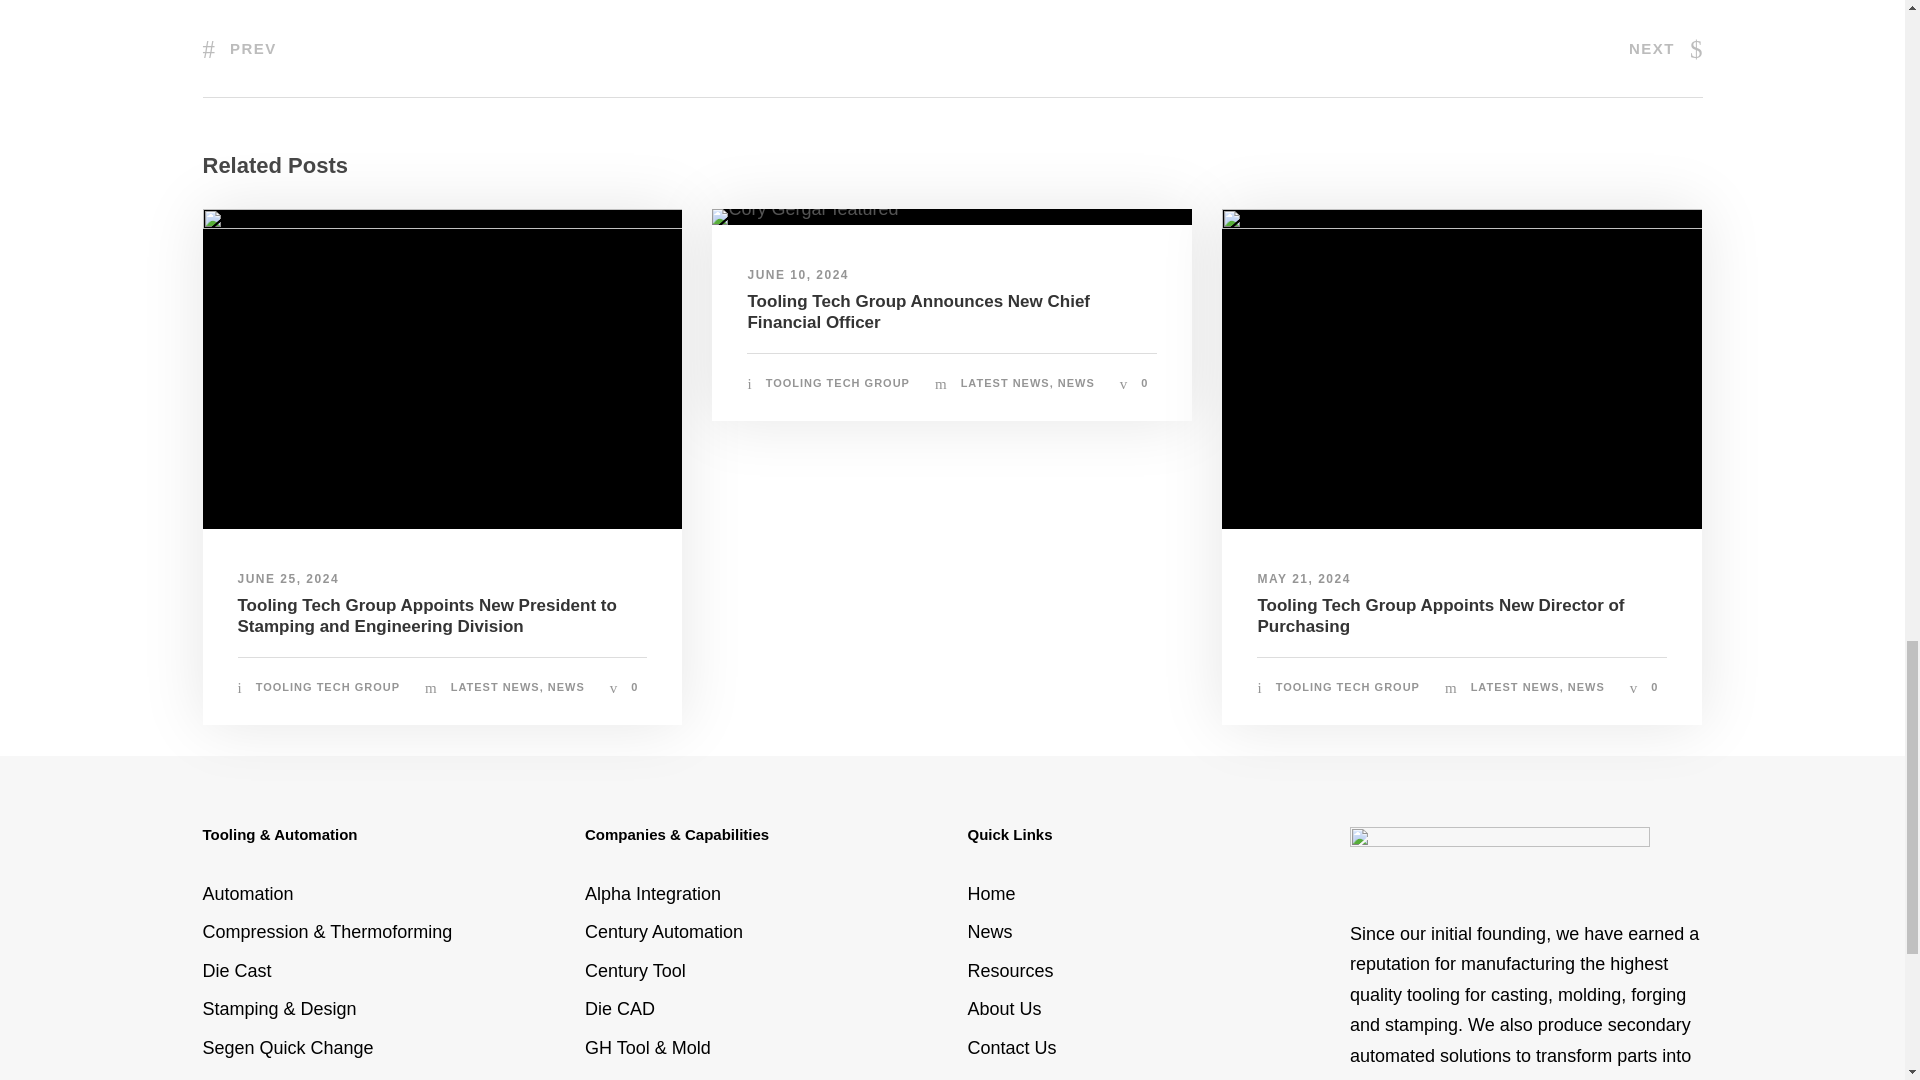 This screenshot has height=1080, width=1920. Describe the element at coordinates (805, 216) in the screenshot. I see `Cory Gergar featured` at that location.